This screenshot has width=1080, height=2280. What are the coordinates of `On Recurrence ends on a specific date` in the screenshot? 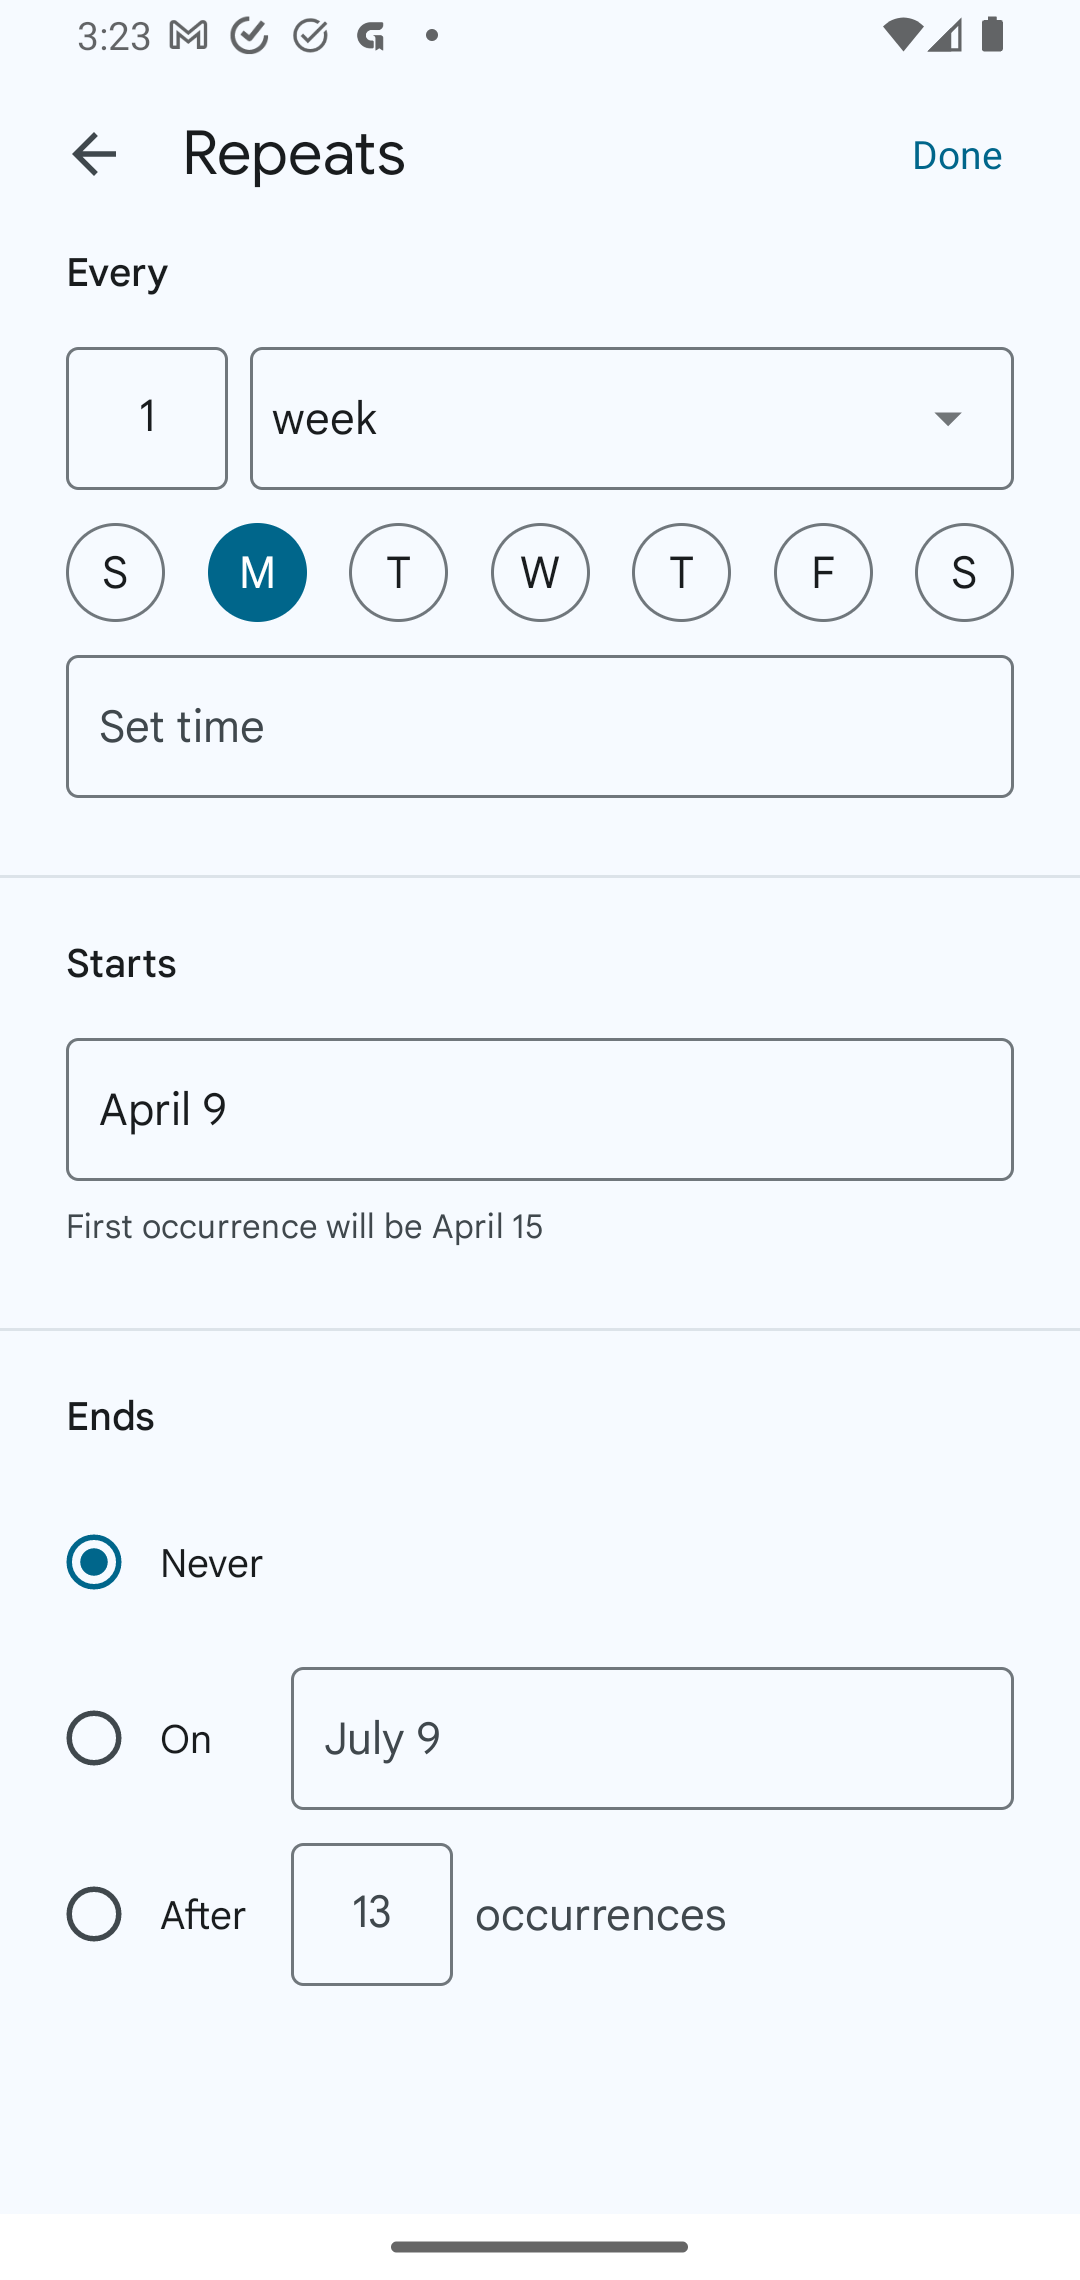 It's located at (158, 1738).